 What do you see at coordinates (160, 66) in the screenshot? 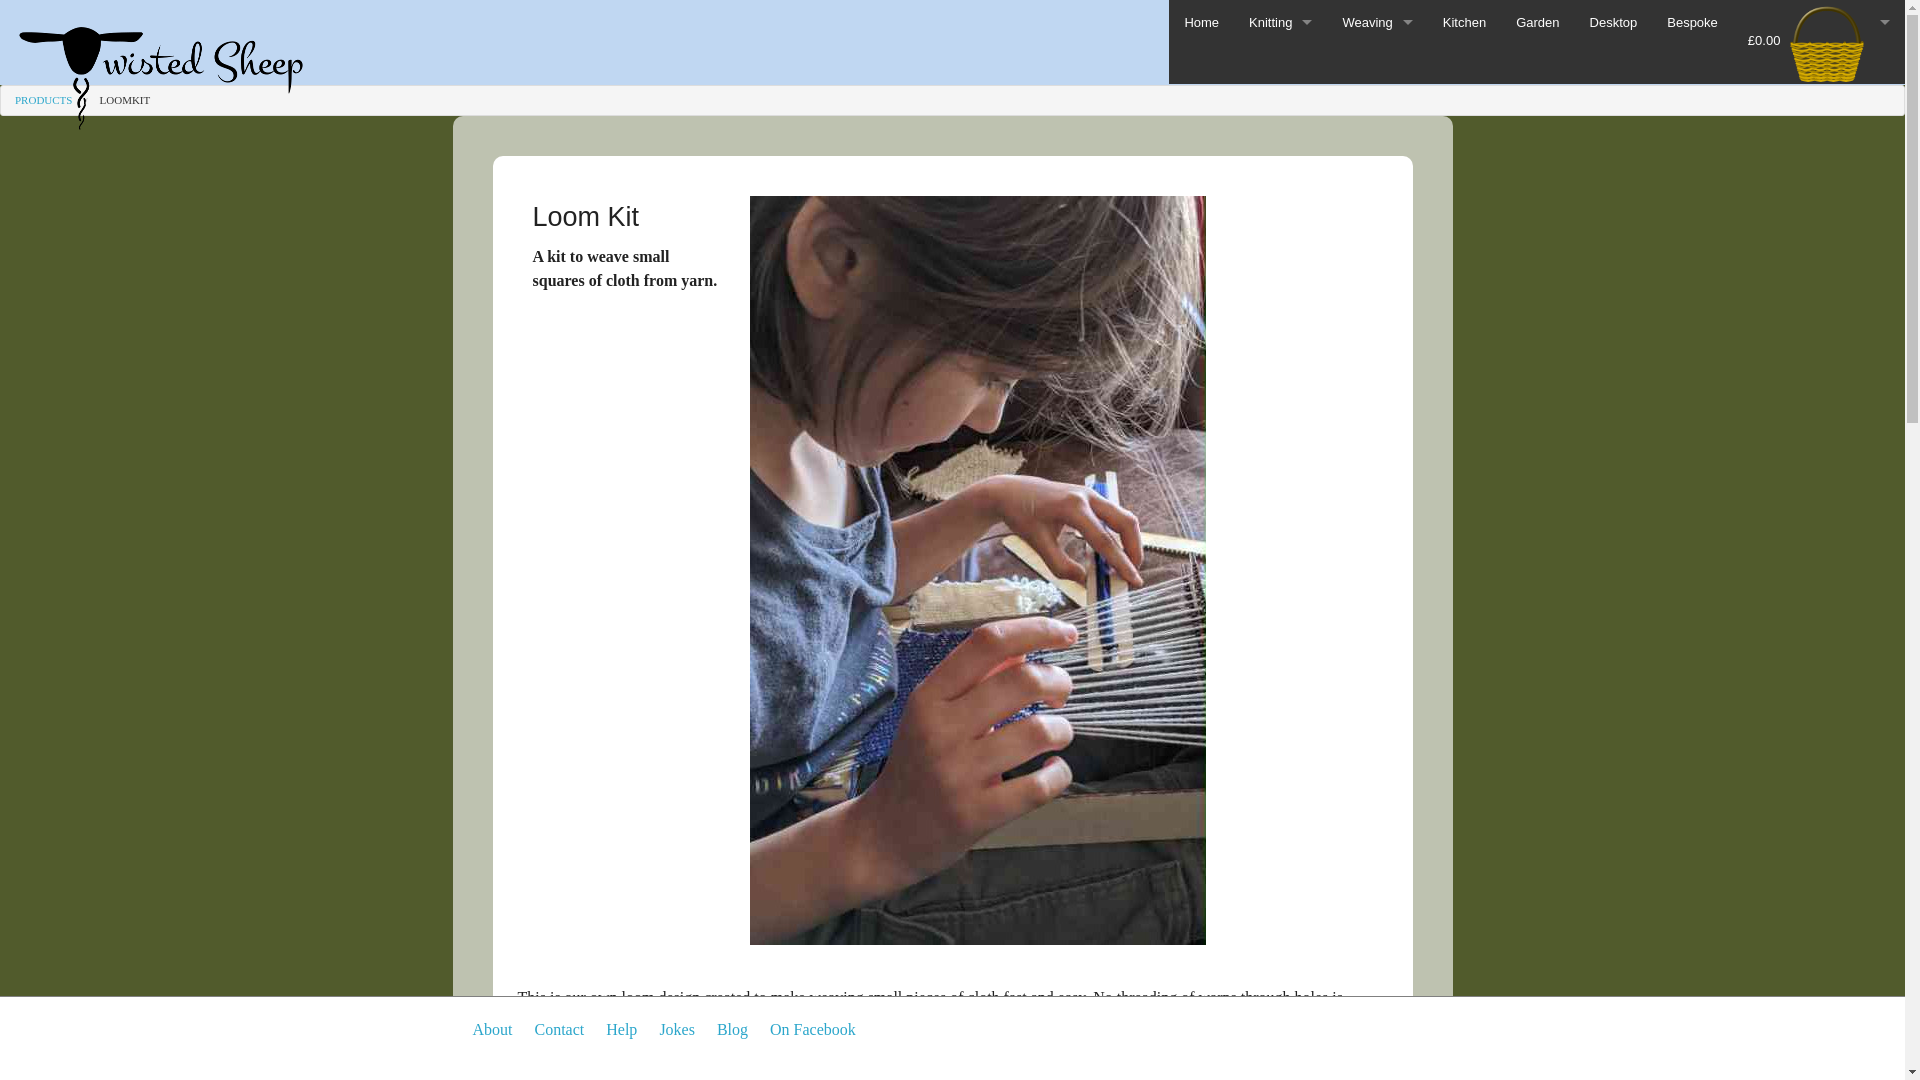
I see `Twisted Sheep` at bounding box center [160, 66].